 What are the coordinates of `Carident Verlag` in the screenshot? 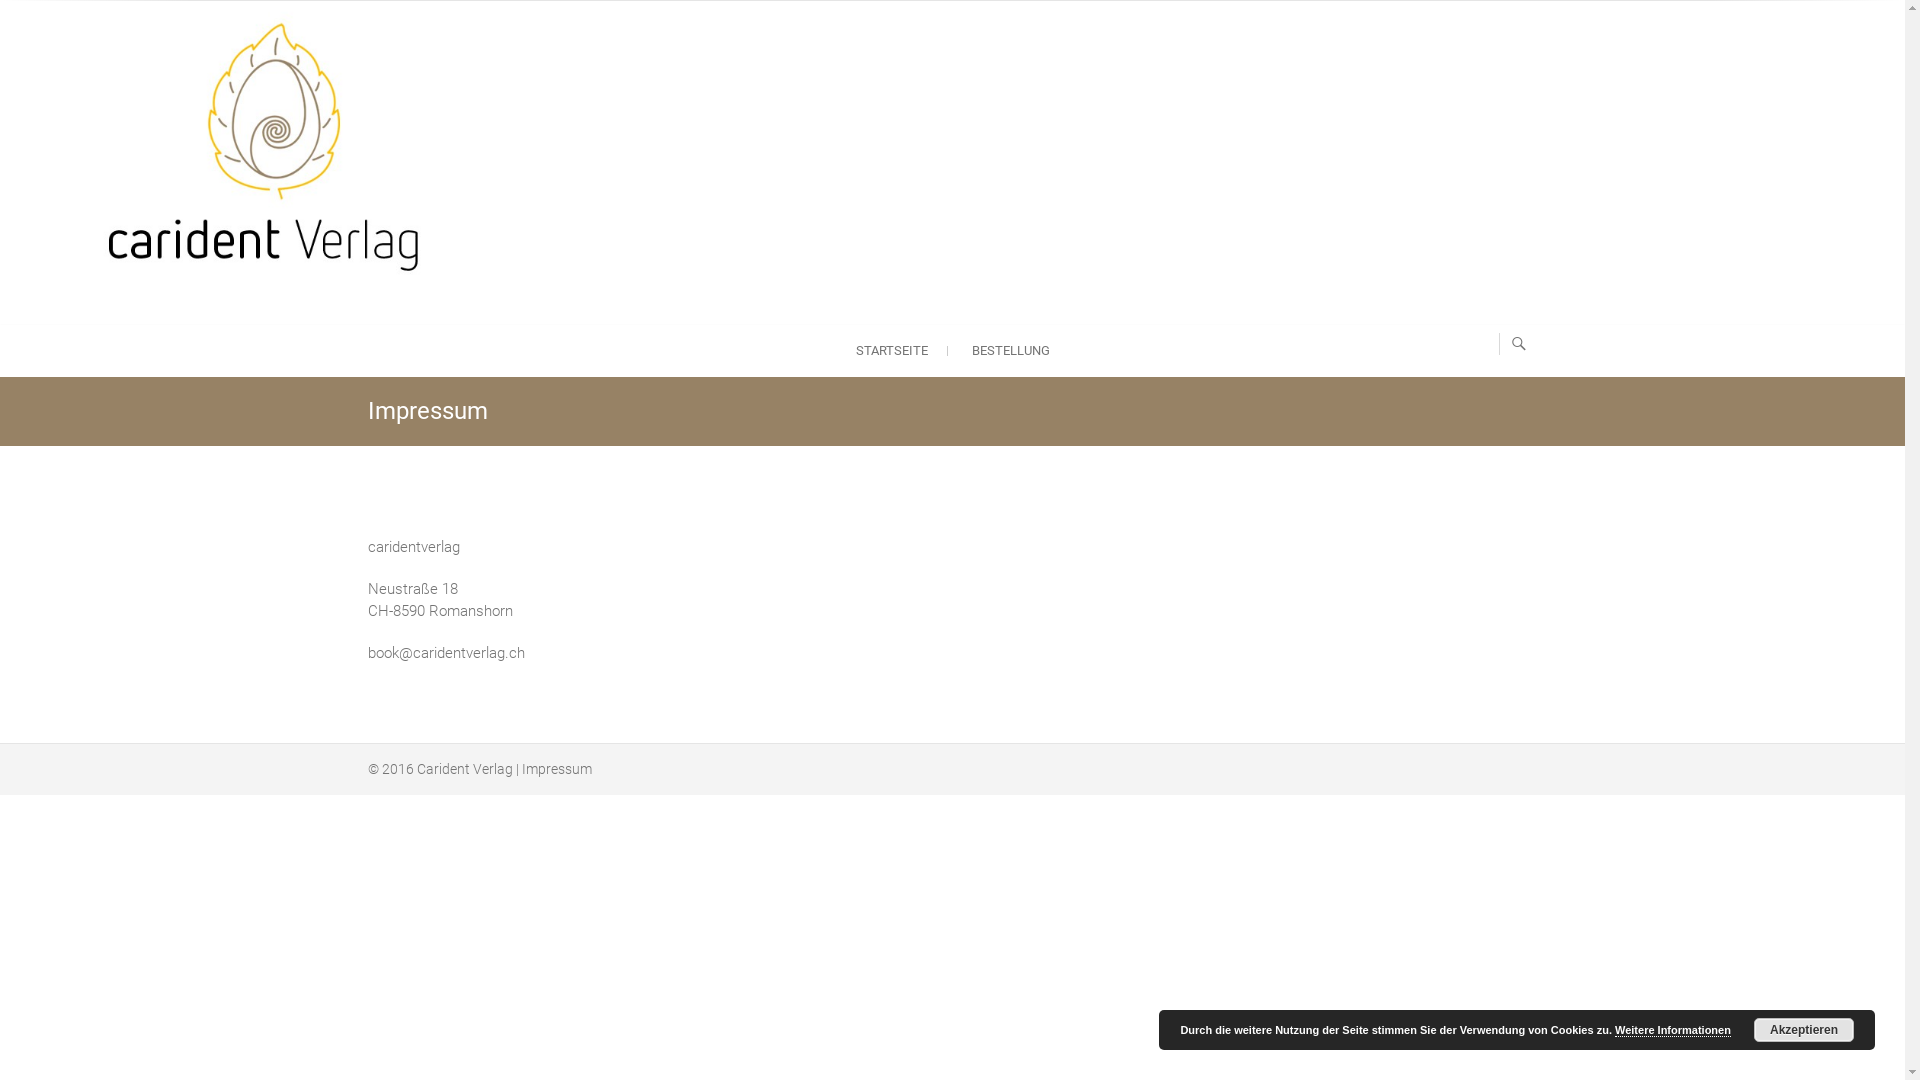 It's located at (464, 769).